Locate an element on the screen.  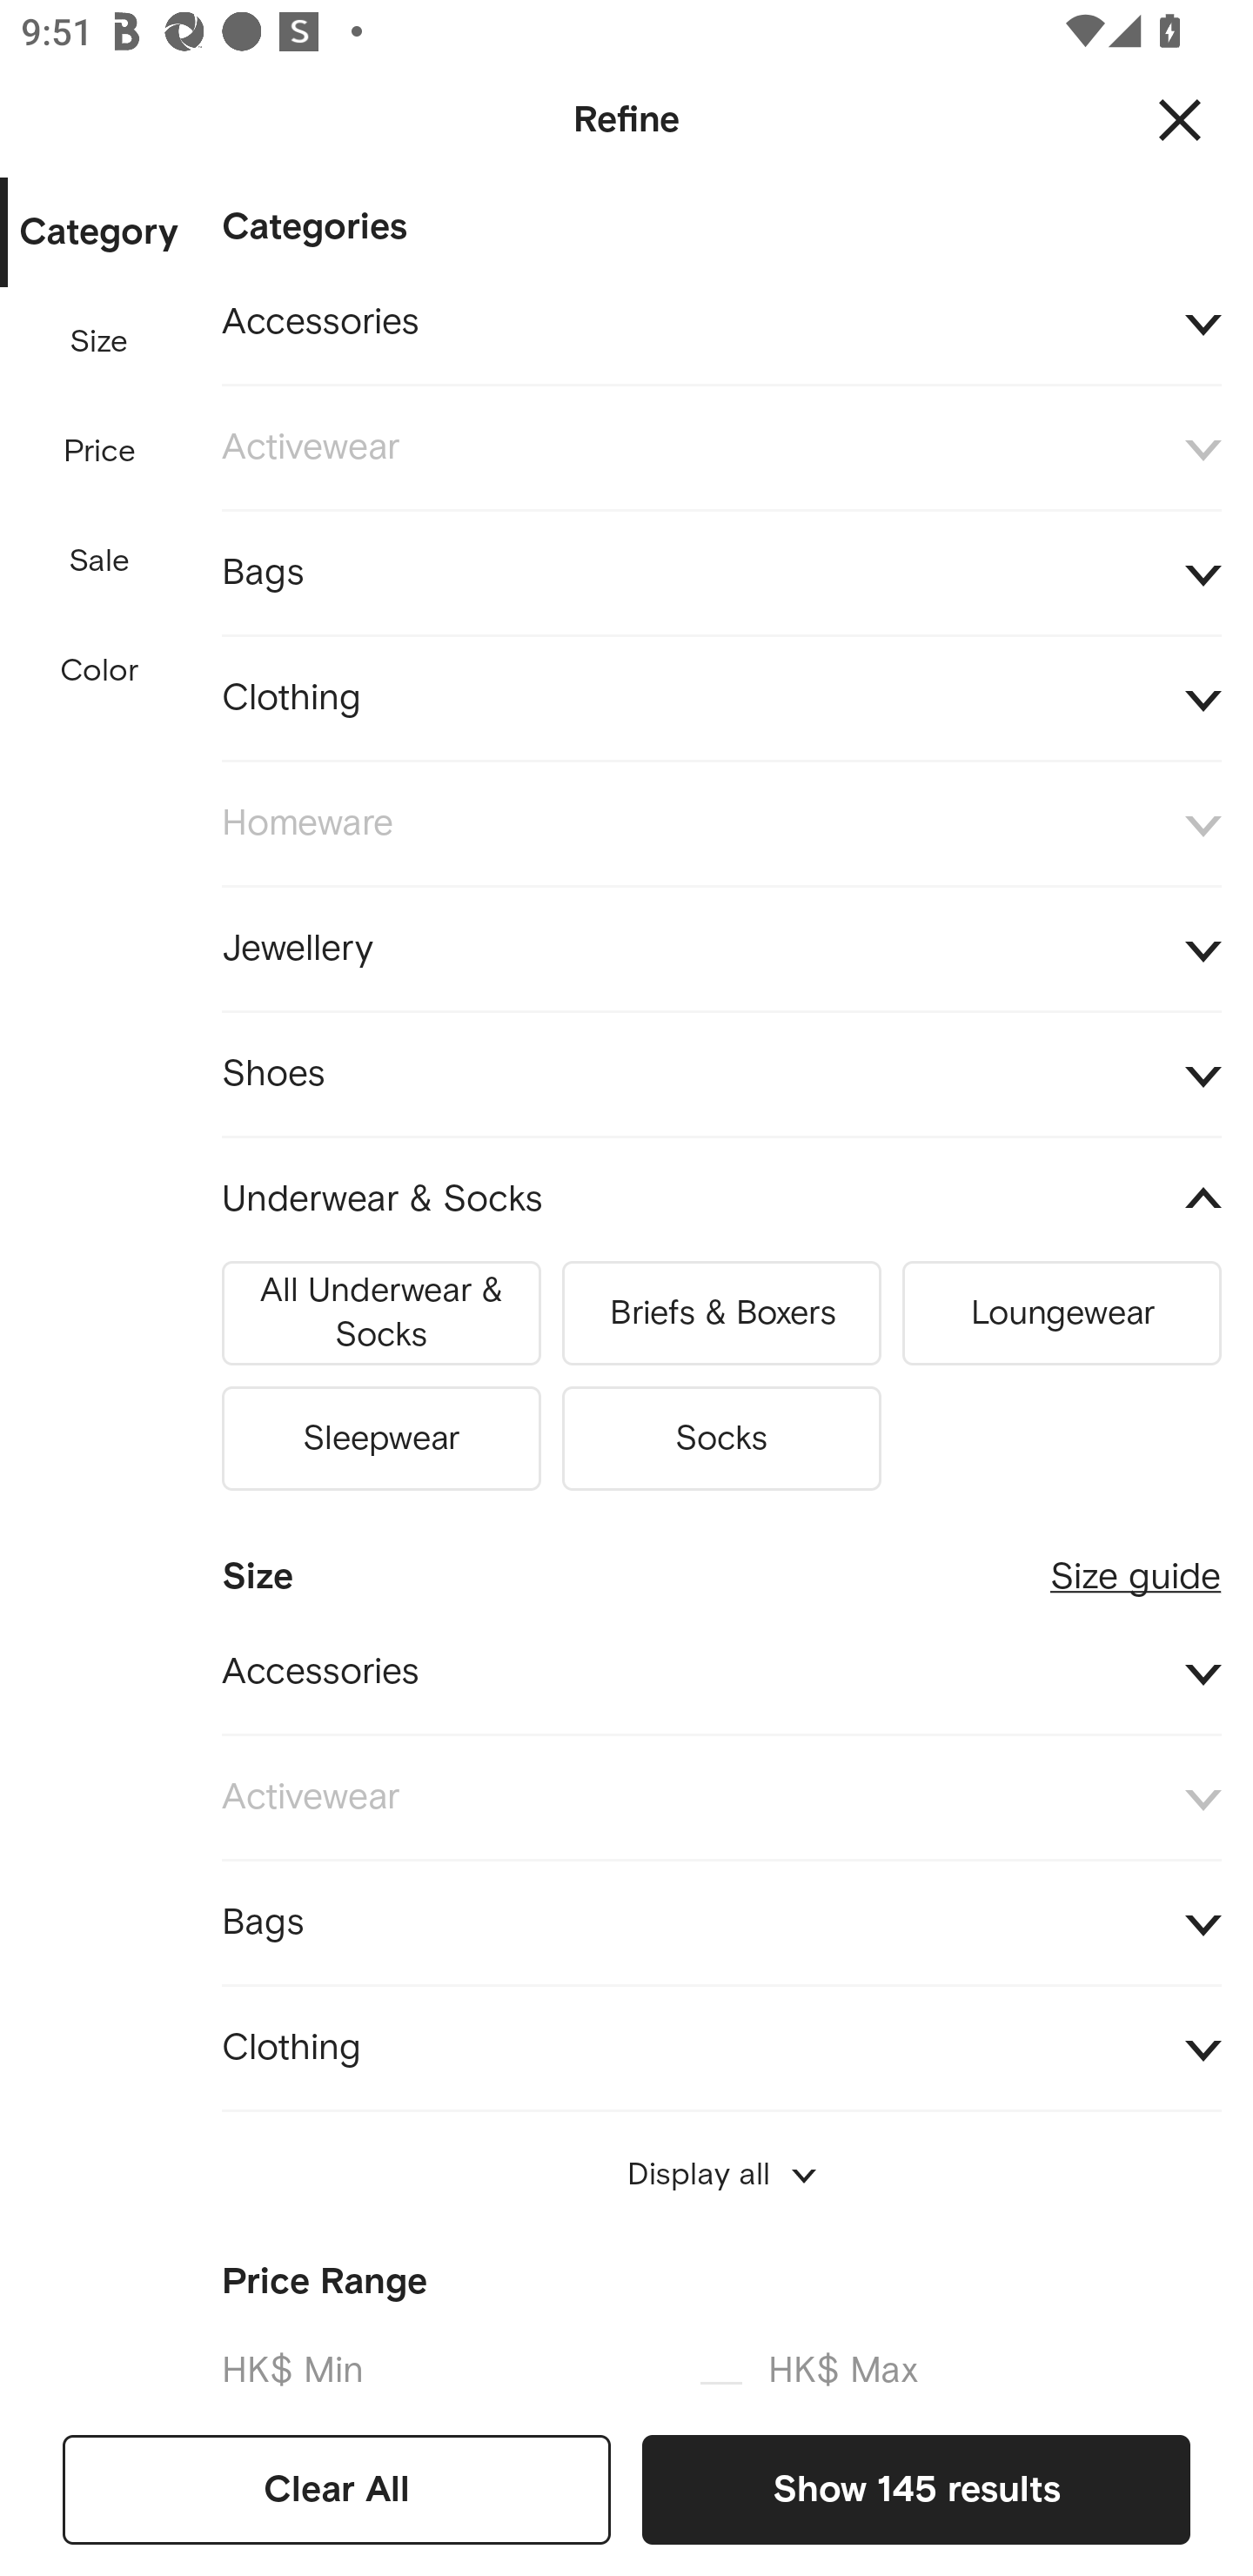
Price is located at coordinates (100, 452).